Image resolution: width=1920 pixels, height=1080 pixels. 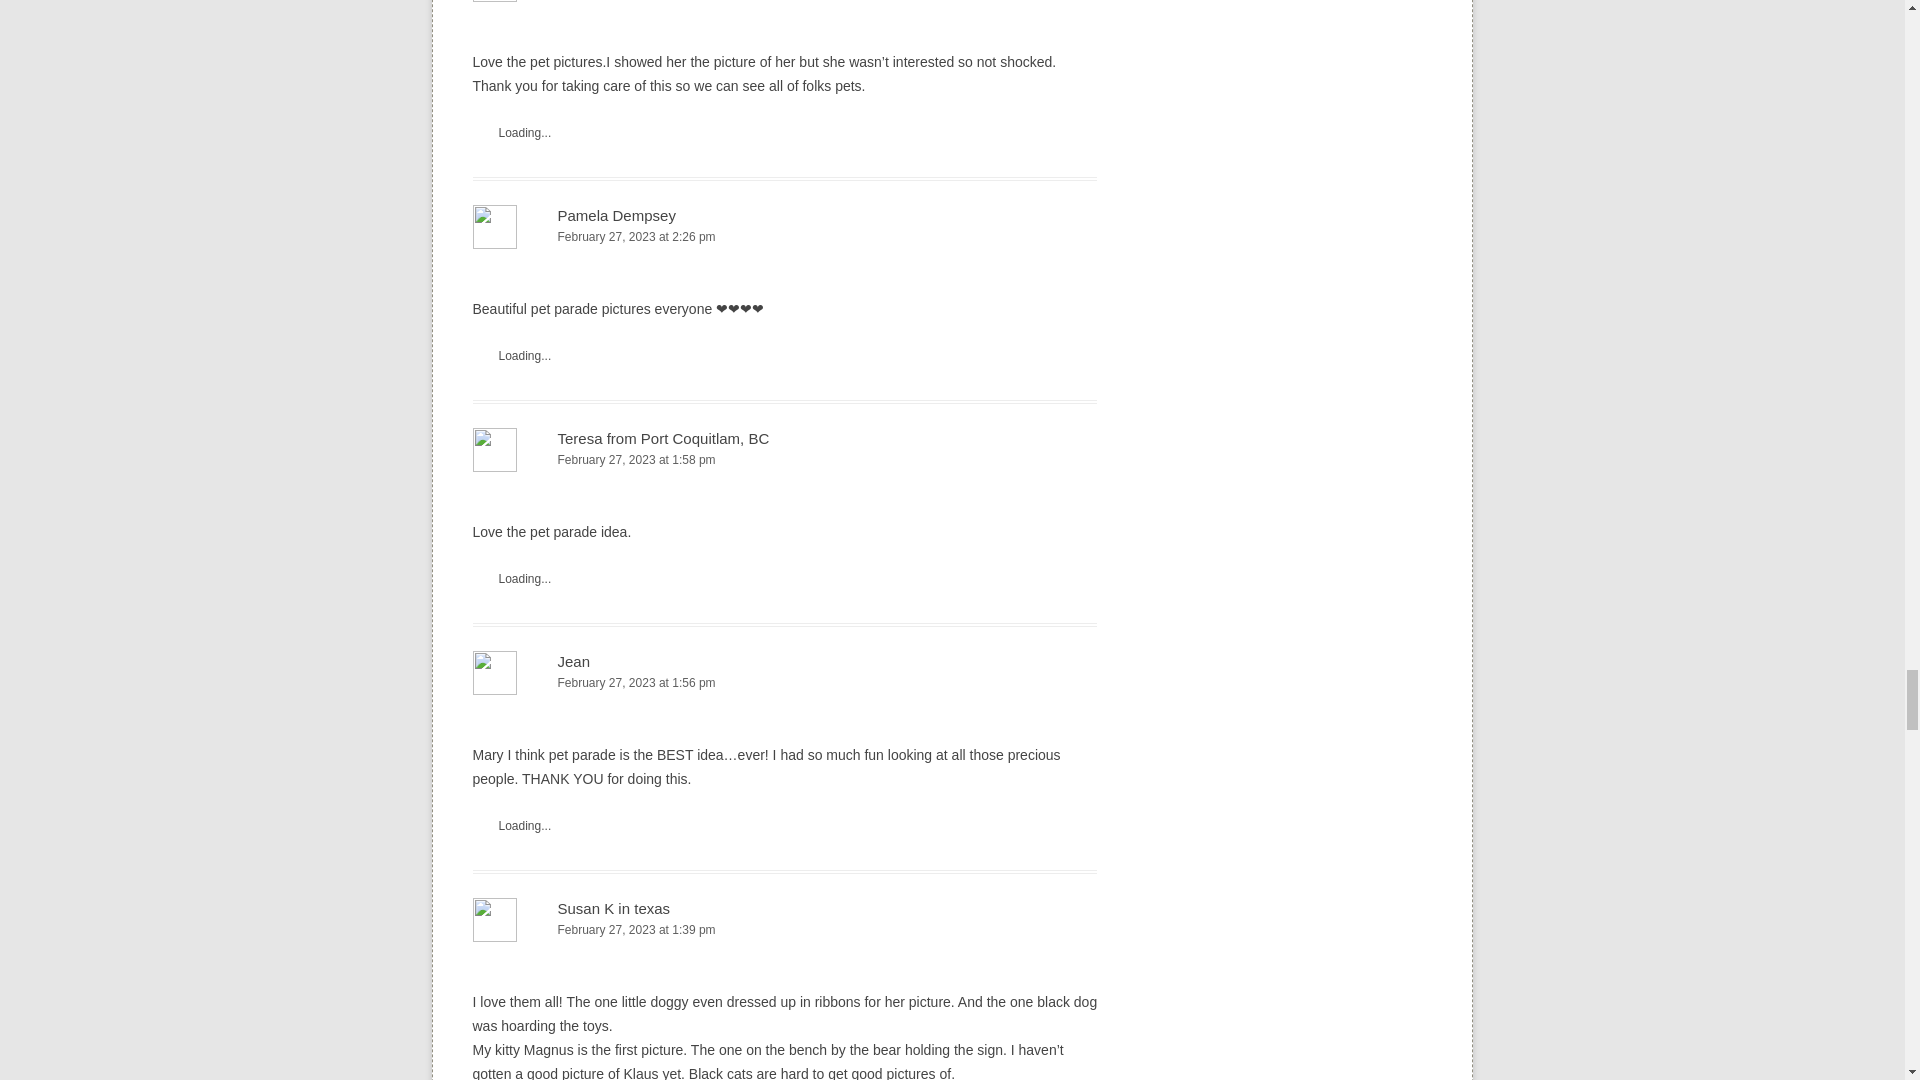 What do you see at coordinates (784, 460) in the screenshot?
I see `February 27, 2023 at 1:58 pm` at bounding box center [784, 460].